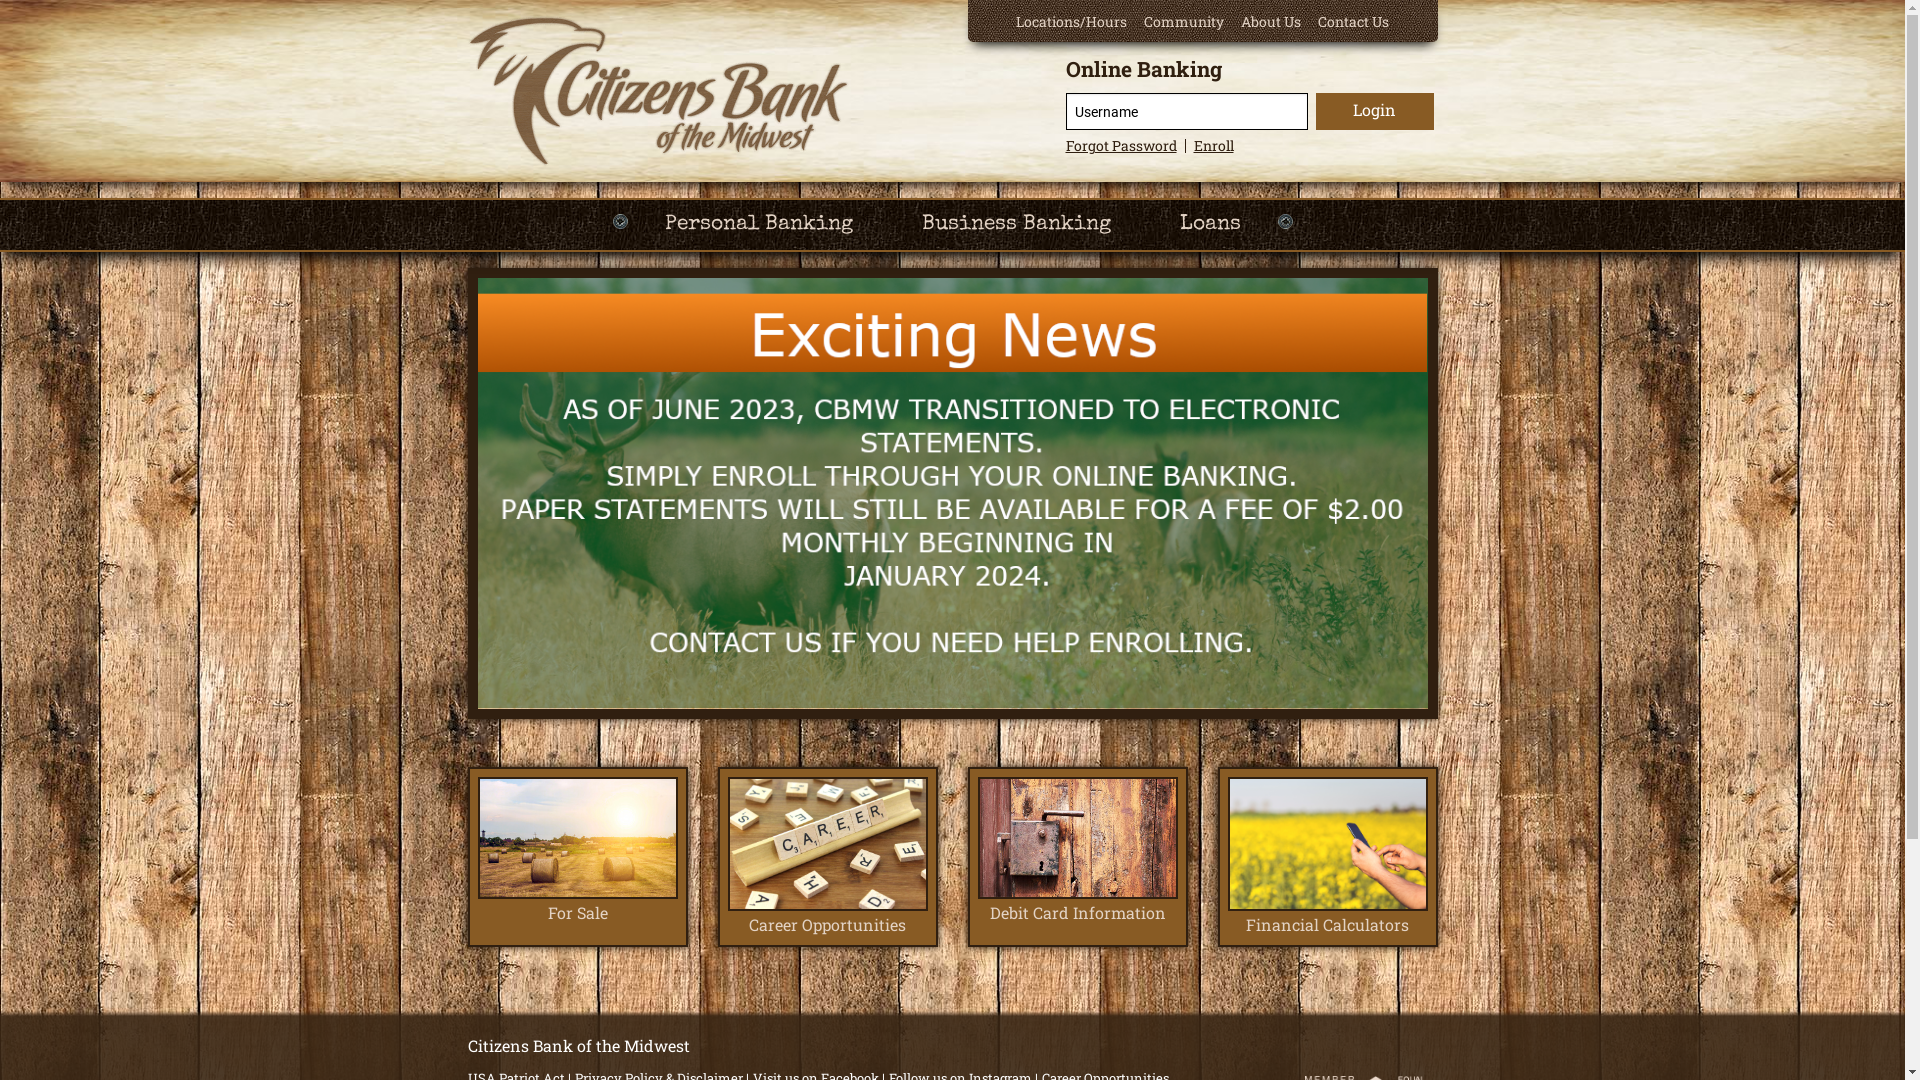  What do you see at coordinates (1374, 112) in the screenshot?
I see `Login` at bounding box center [1374, 112].